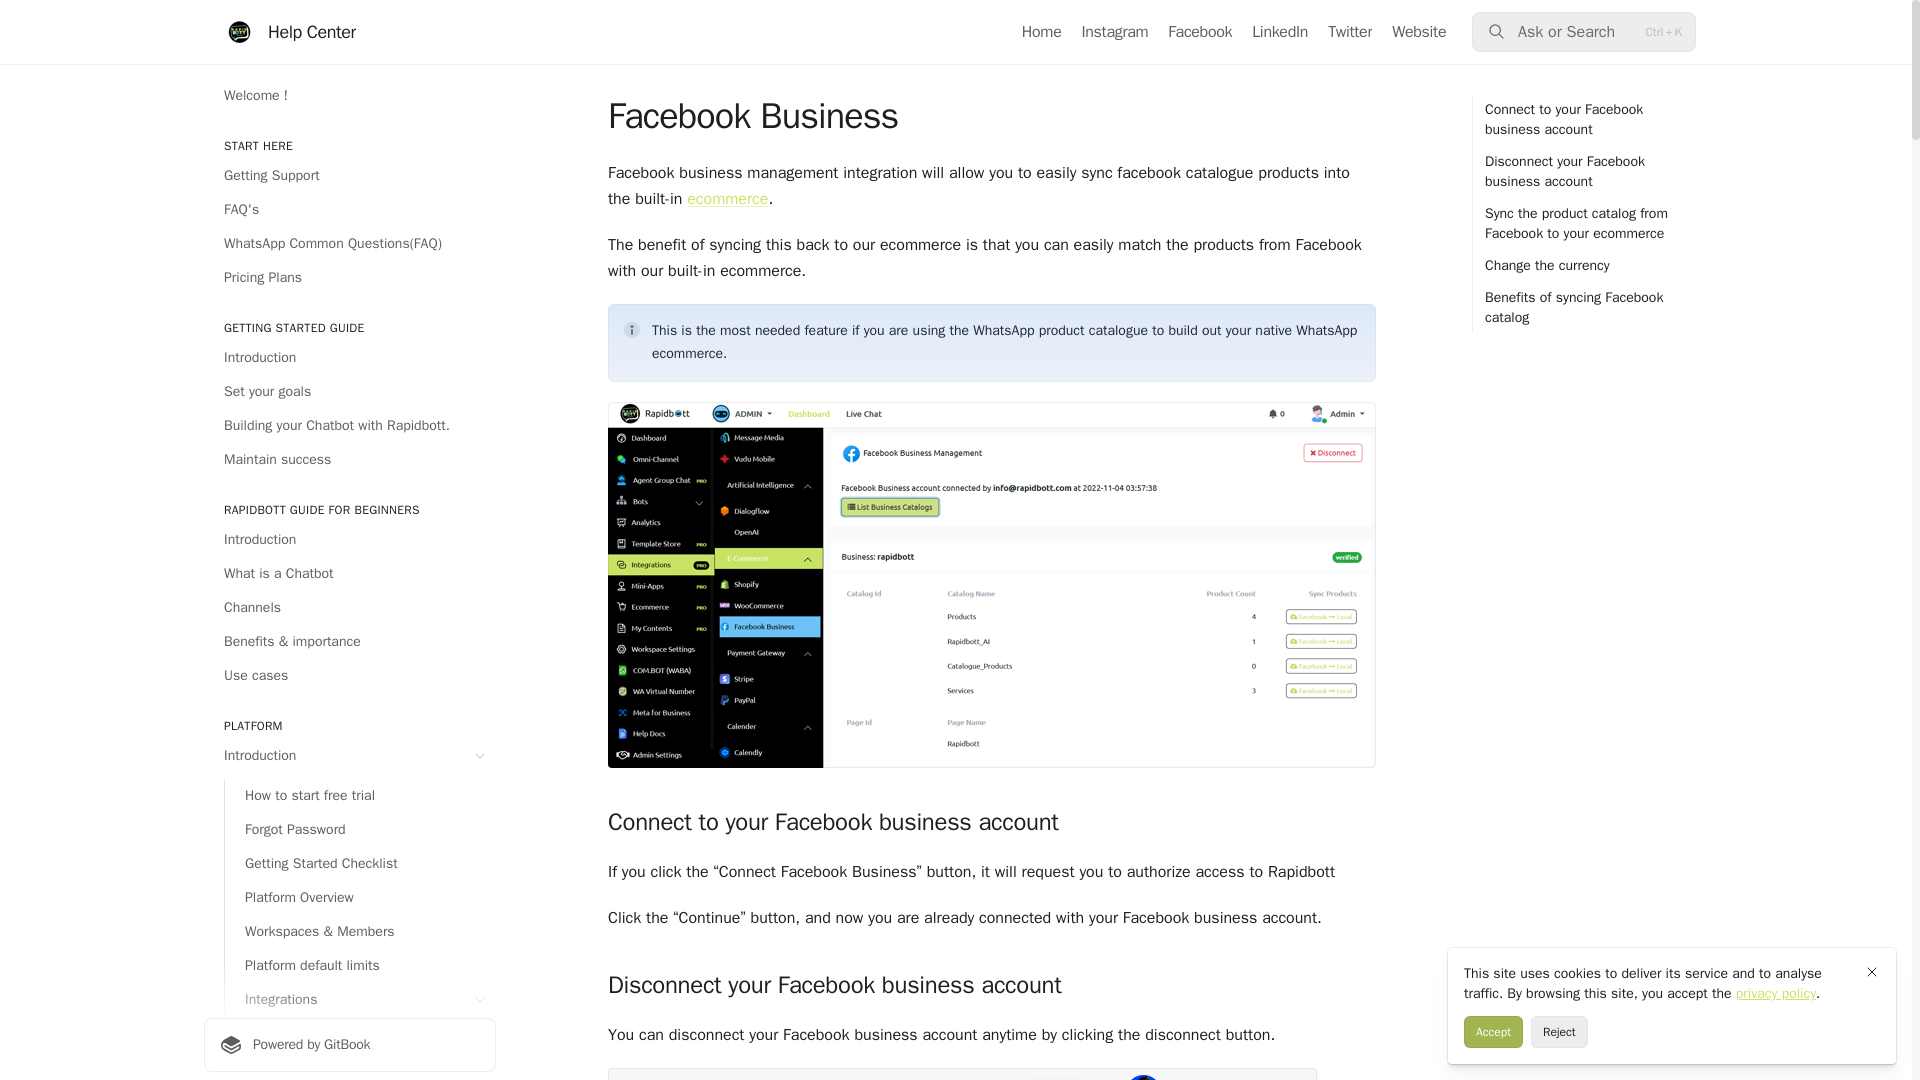 This screenshot has width=1920, height=1080. What do you see at coordinates (349, 574) in the screenshot?
I see `What is a Chatbot` at bounding box center [349, 574].